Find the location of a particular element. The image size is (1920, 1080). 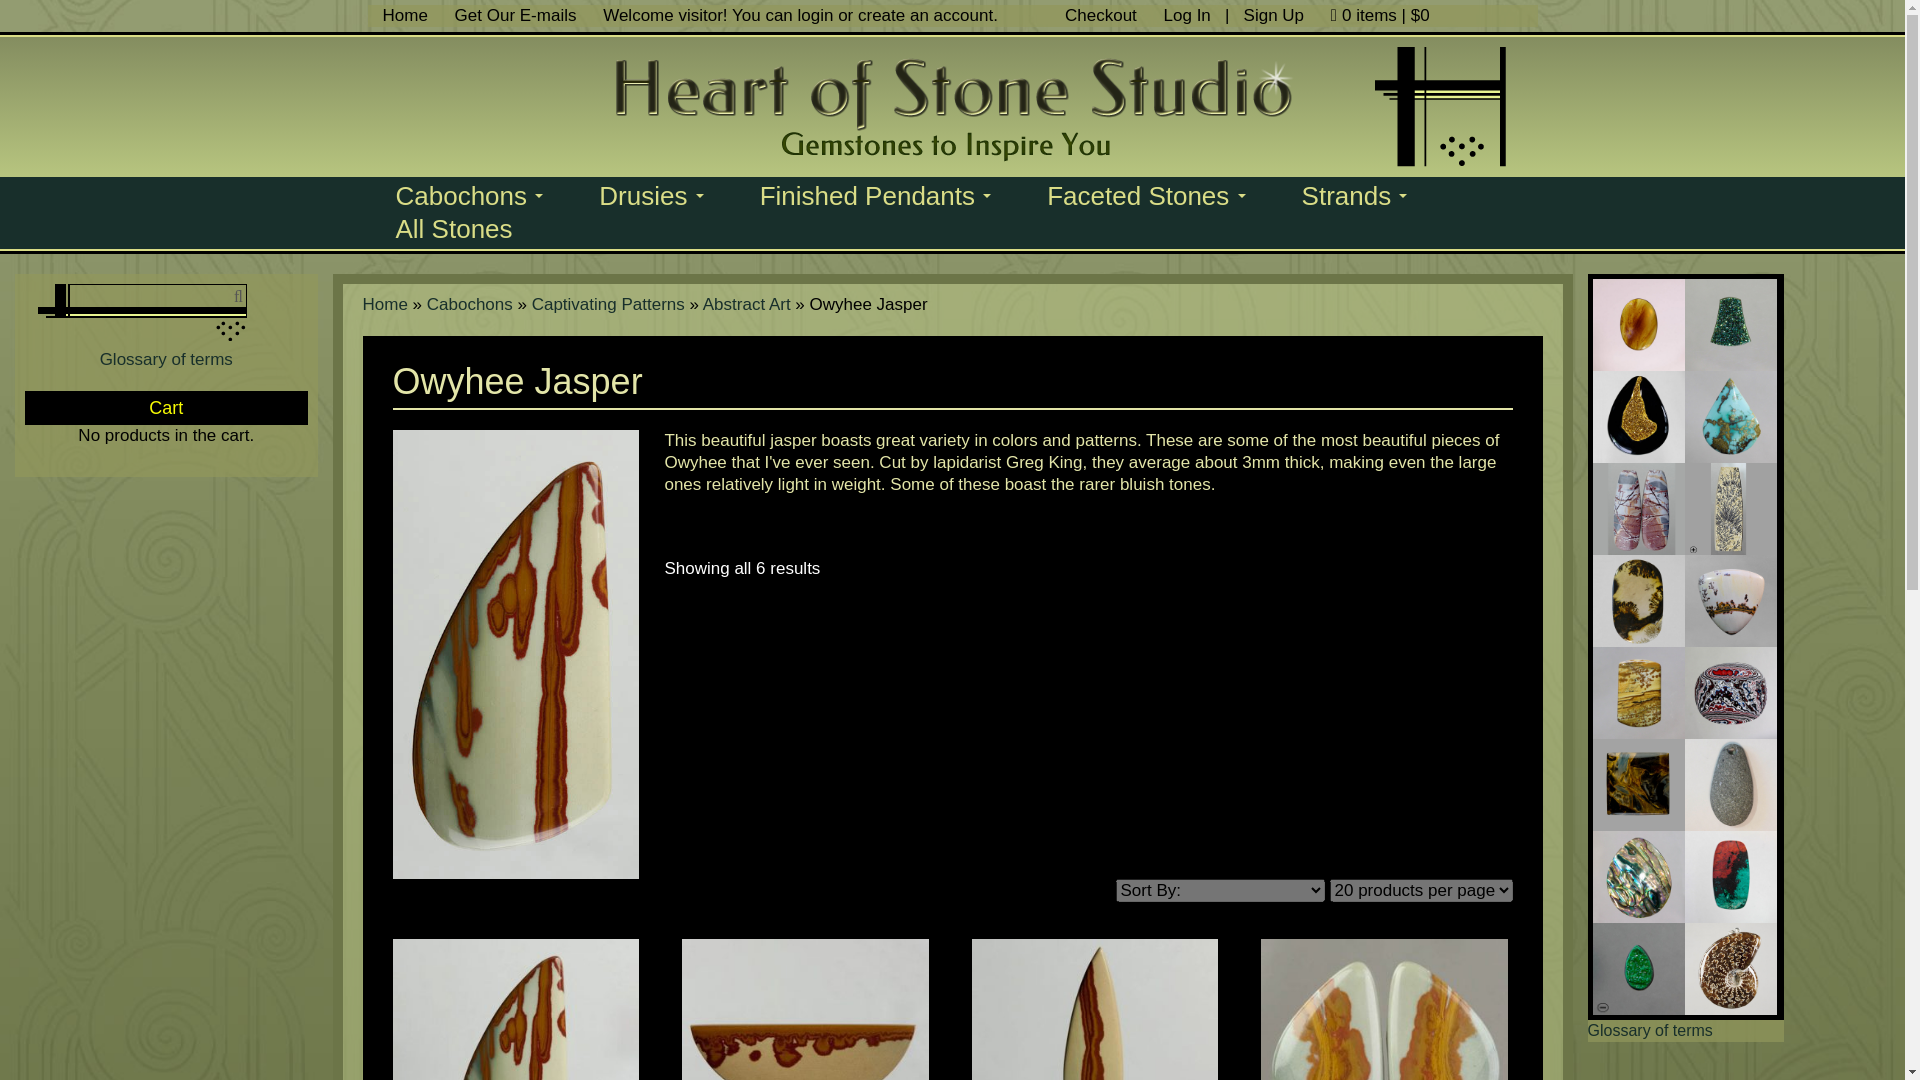

Checkout is located at coordinates (1100, 15).